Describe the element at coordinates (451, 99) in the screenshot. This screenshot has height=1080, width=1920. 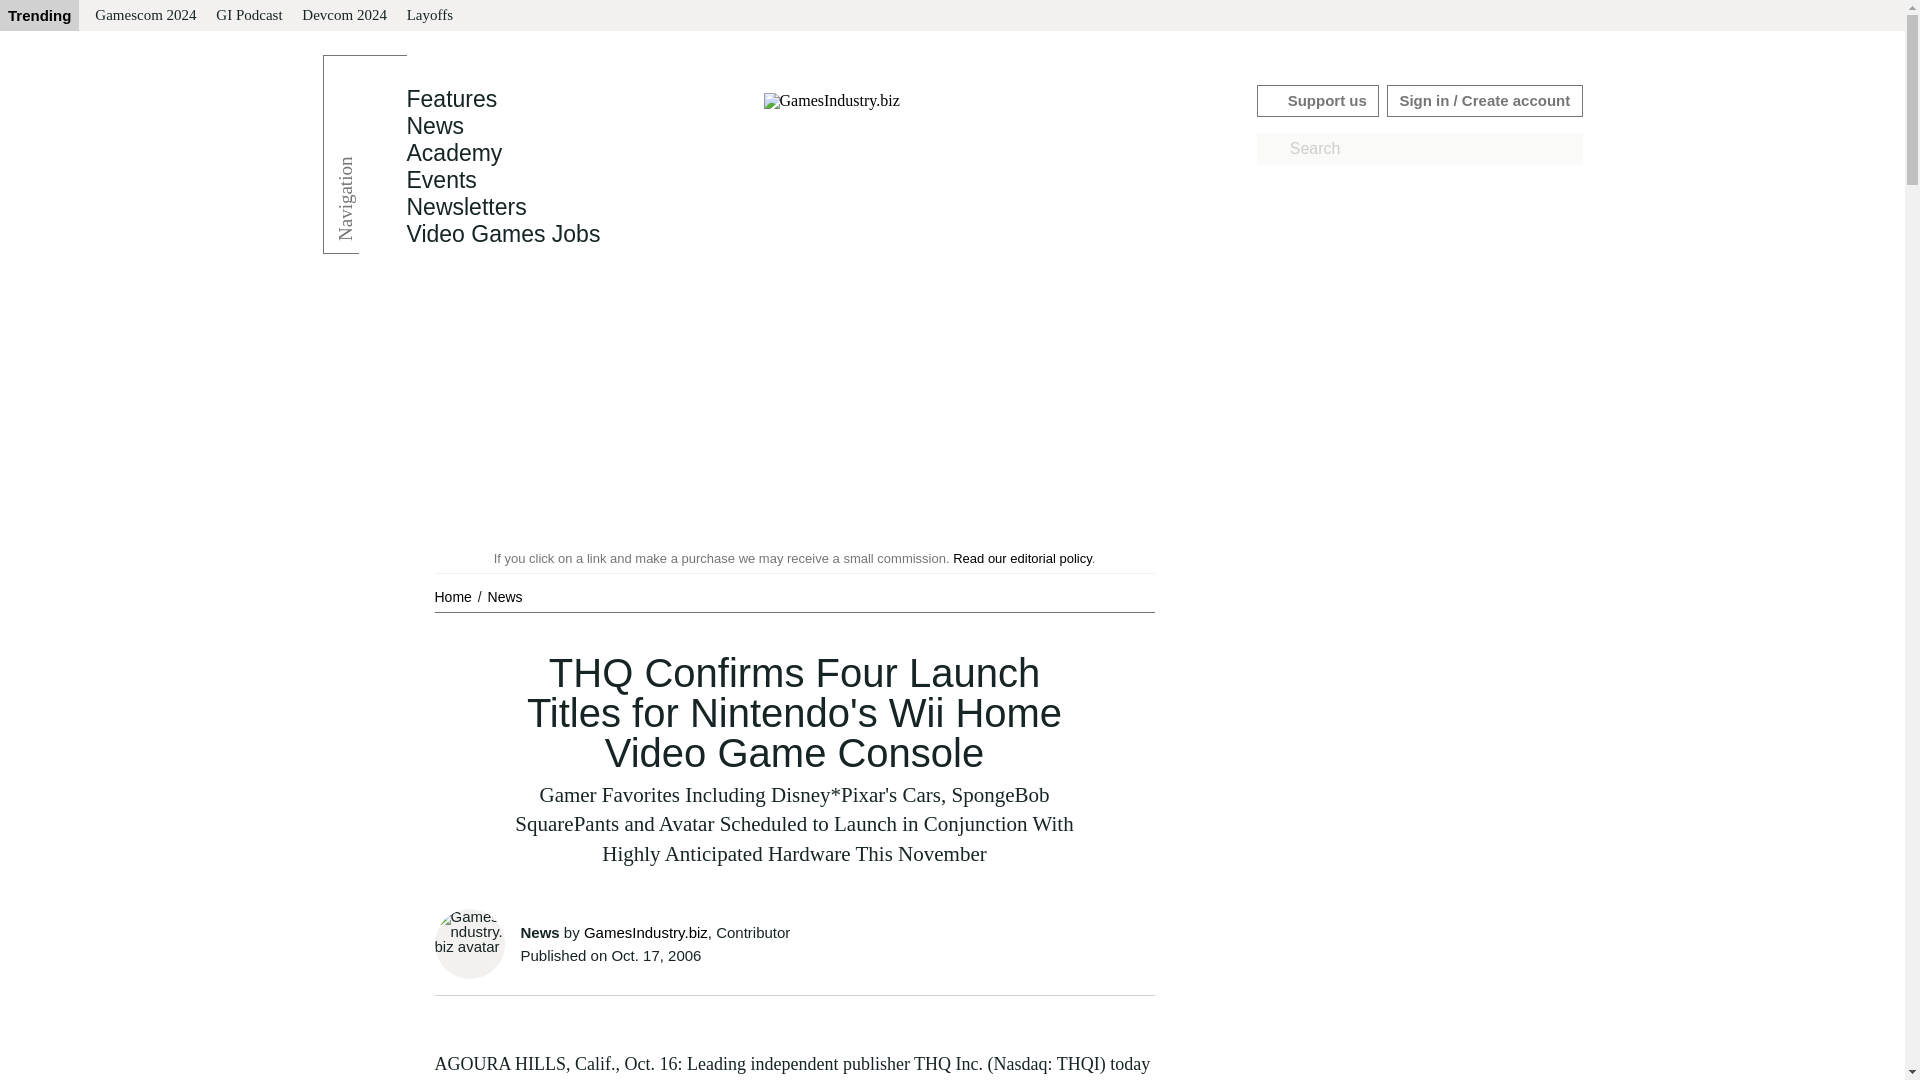
I see `Features` at that location.